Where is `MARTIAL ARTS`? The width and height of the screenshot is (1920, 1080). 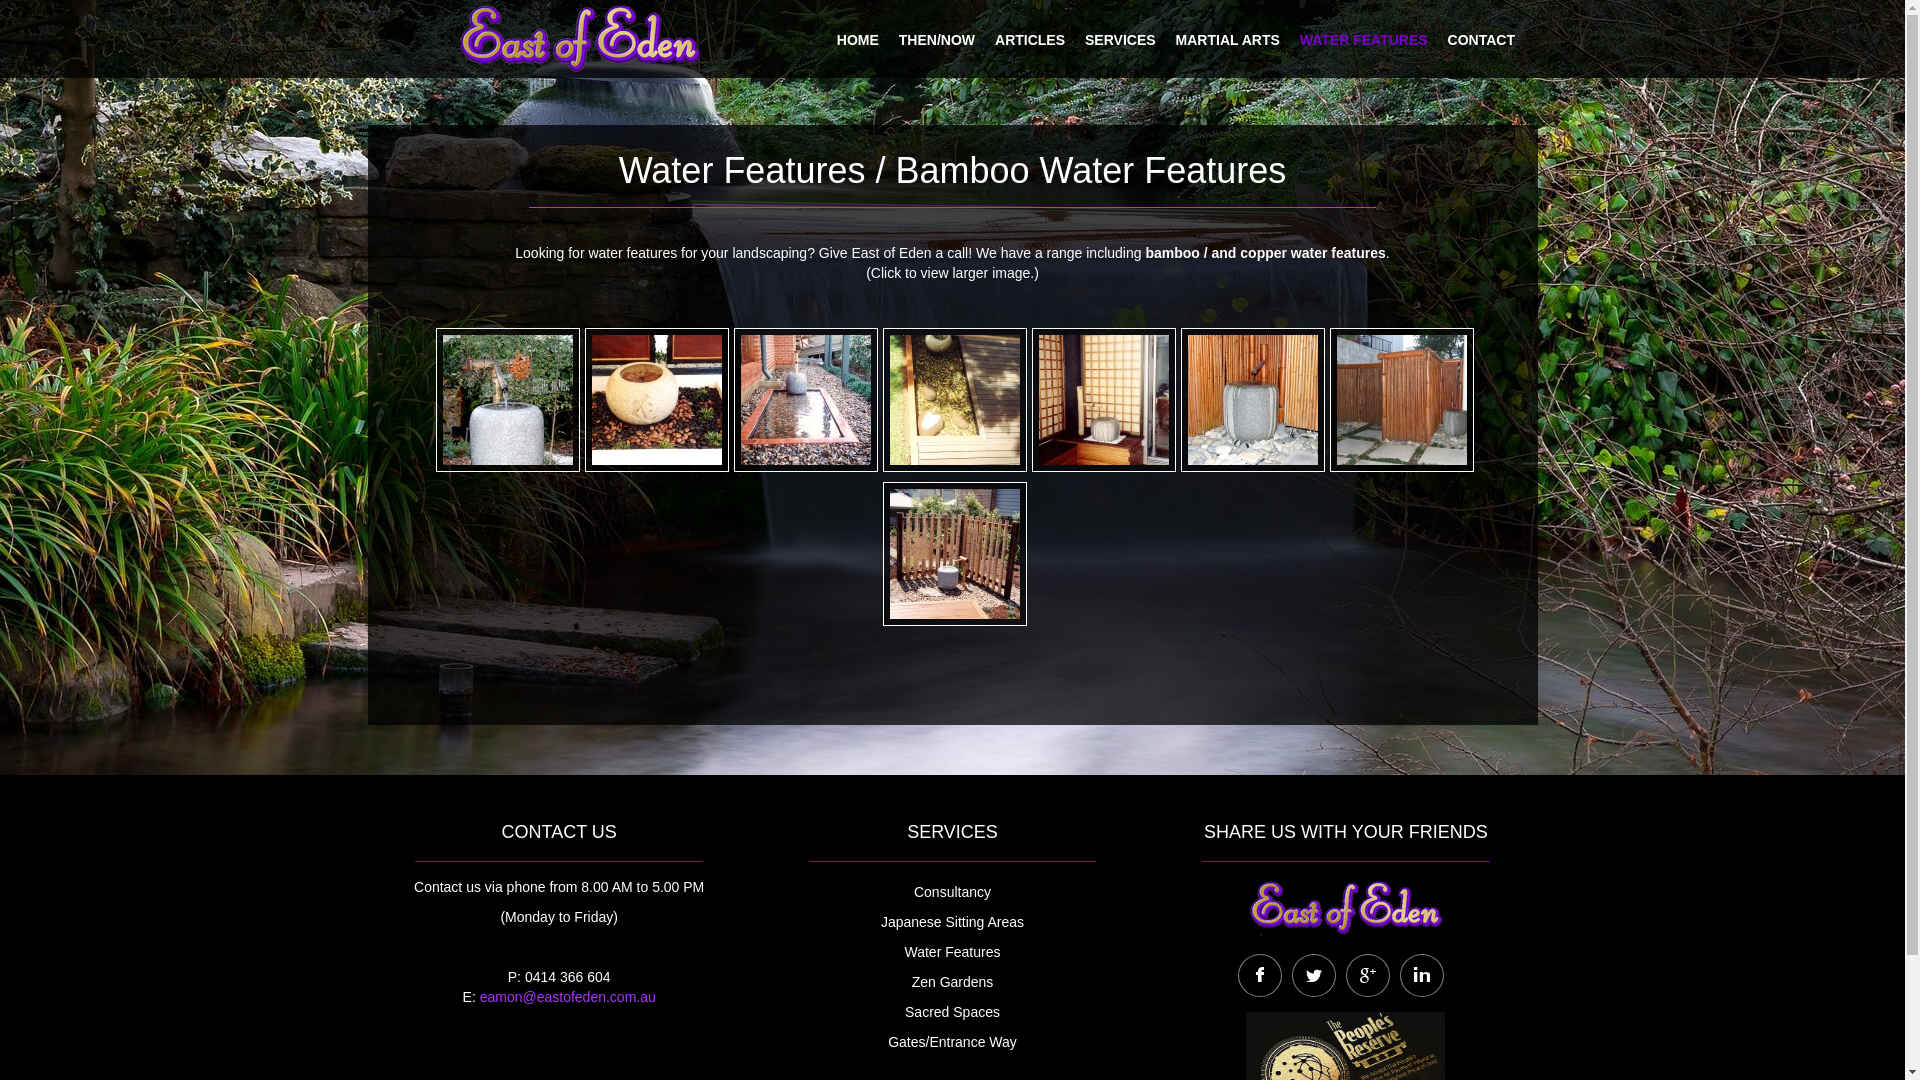
MARTIAL ARTS is located at coordinates (1228, 36).